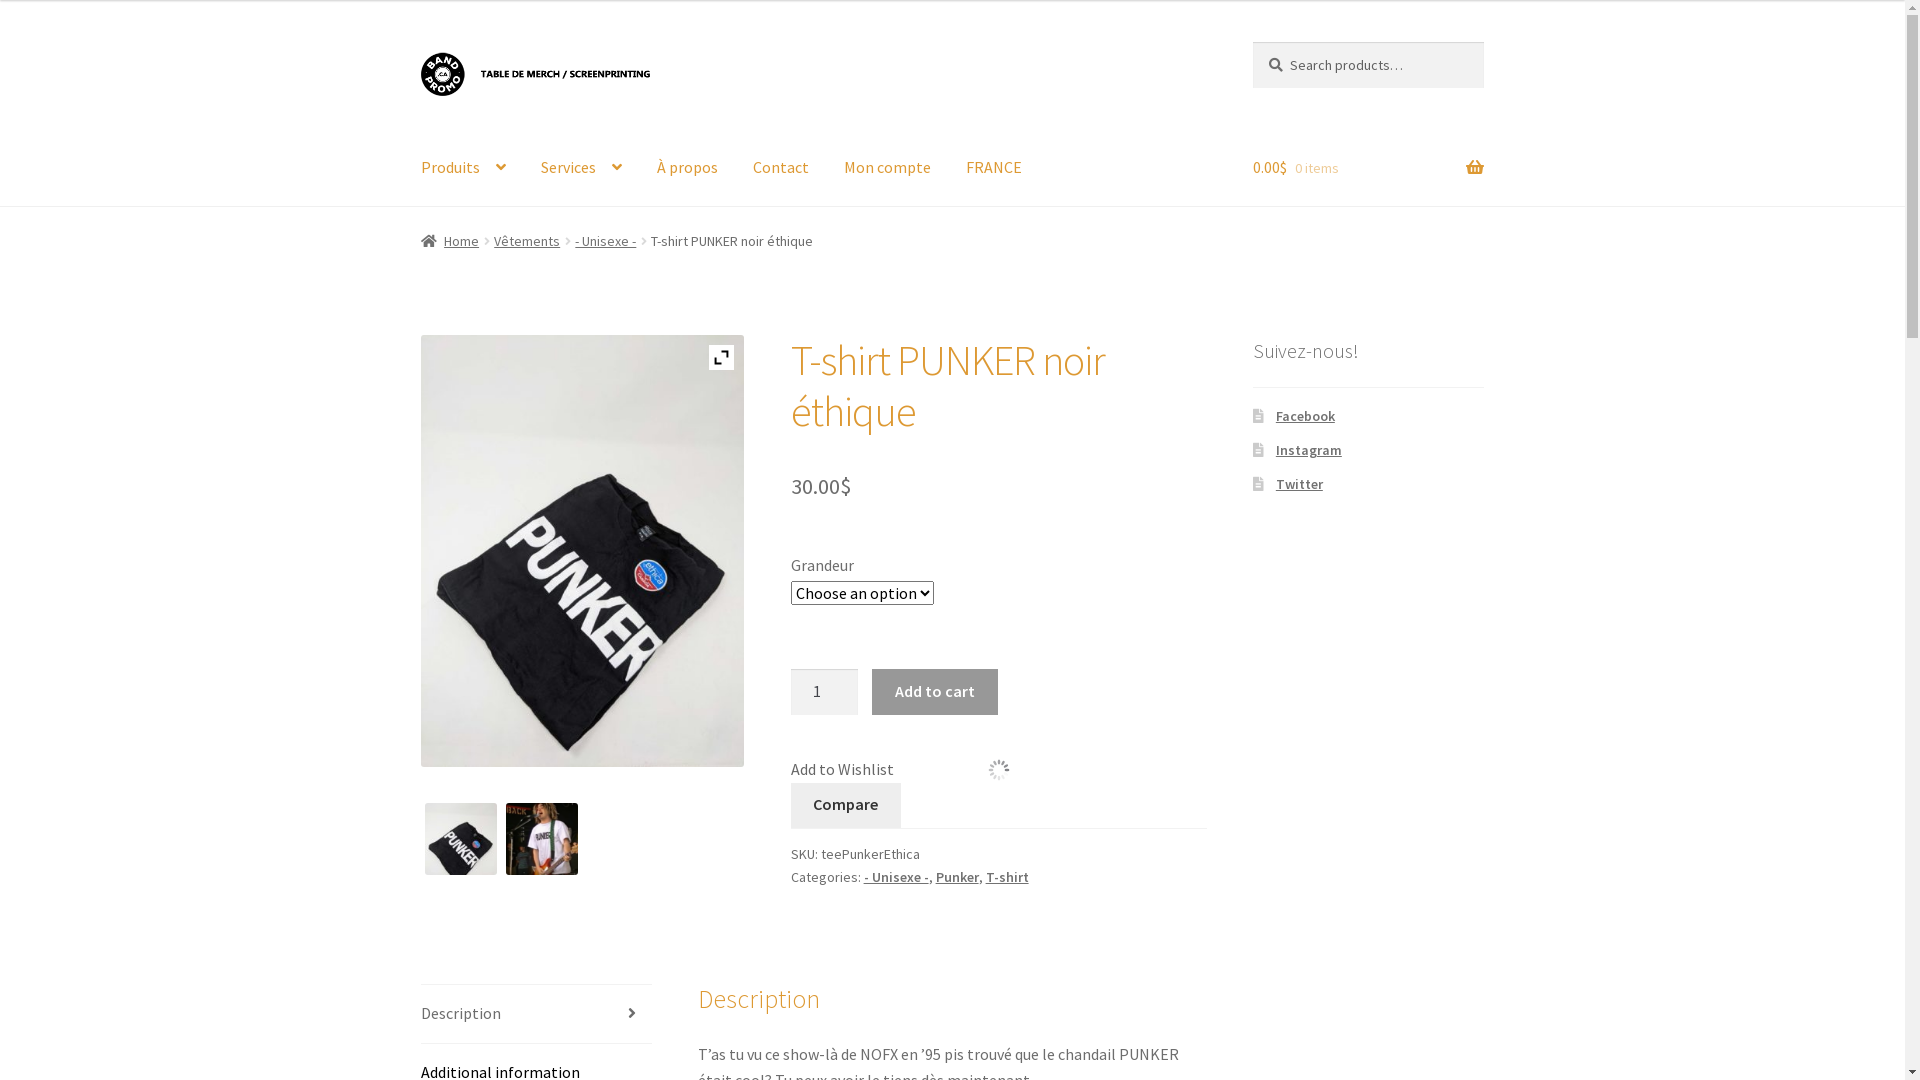 This screenshot has width=1920, height=1080. What do you see at coordinates (1309, 450) in the screenshot?
I see `Instagram` at bounding box center [1309, 450].